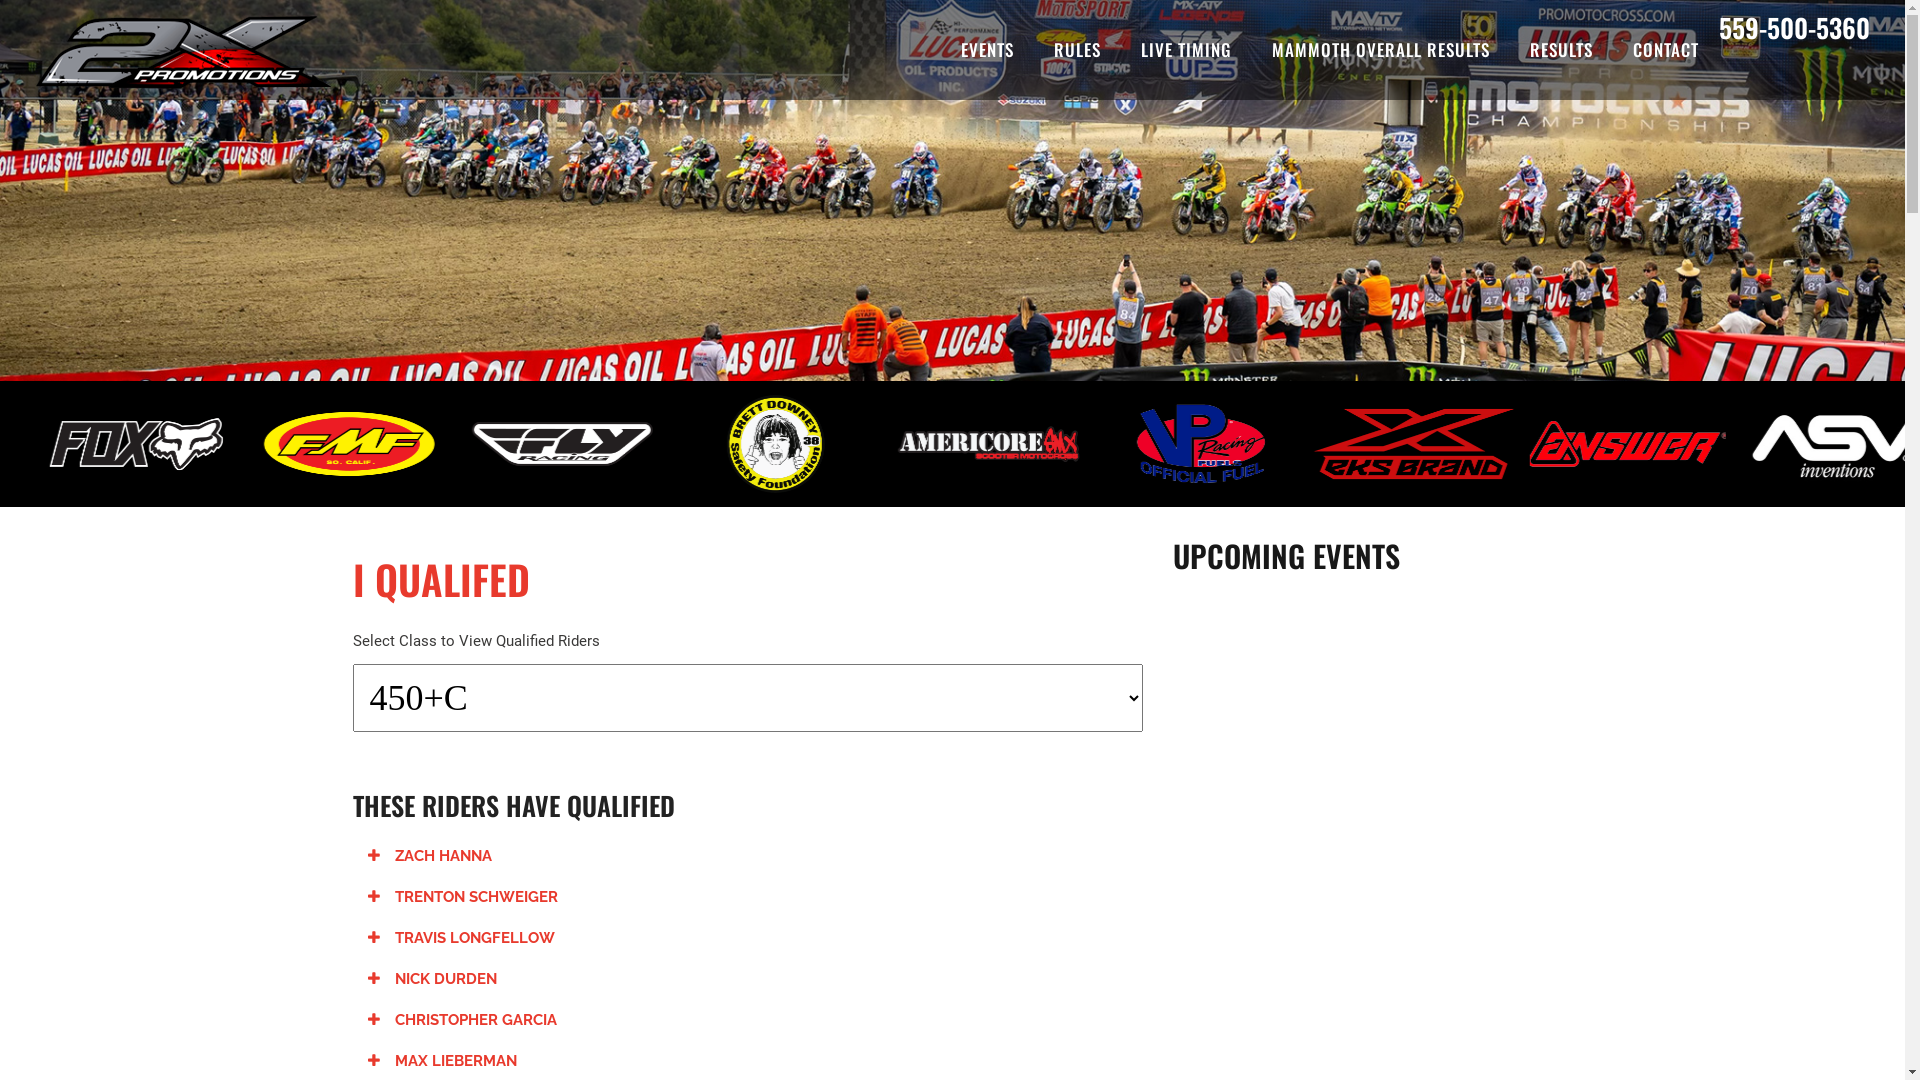  What do you see at coordinates (1078, 50) in the screenshot?
I see `RULES` at bounding box center [1078, 50].